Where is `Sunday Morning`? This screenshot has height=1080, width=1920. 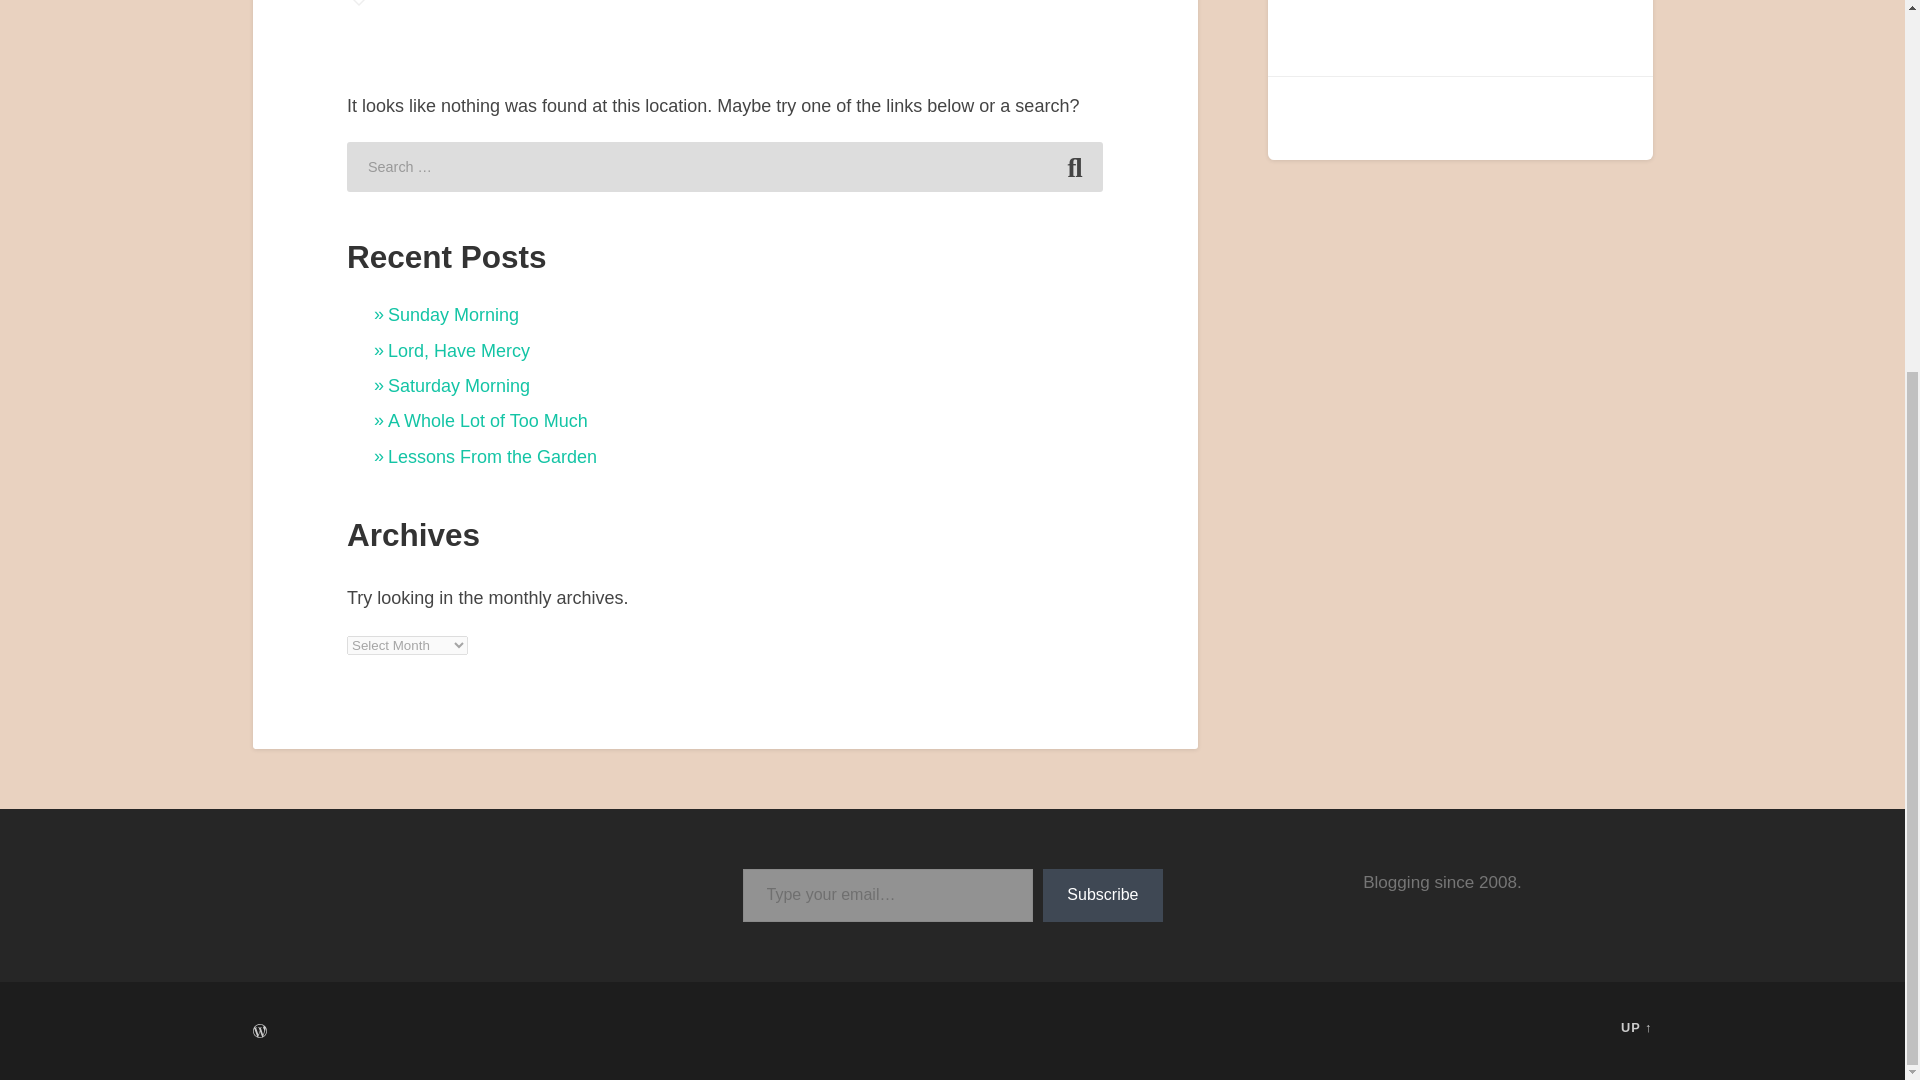 Sunday Morning is located at coordinates (452, 314).